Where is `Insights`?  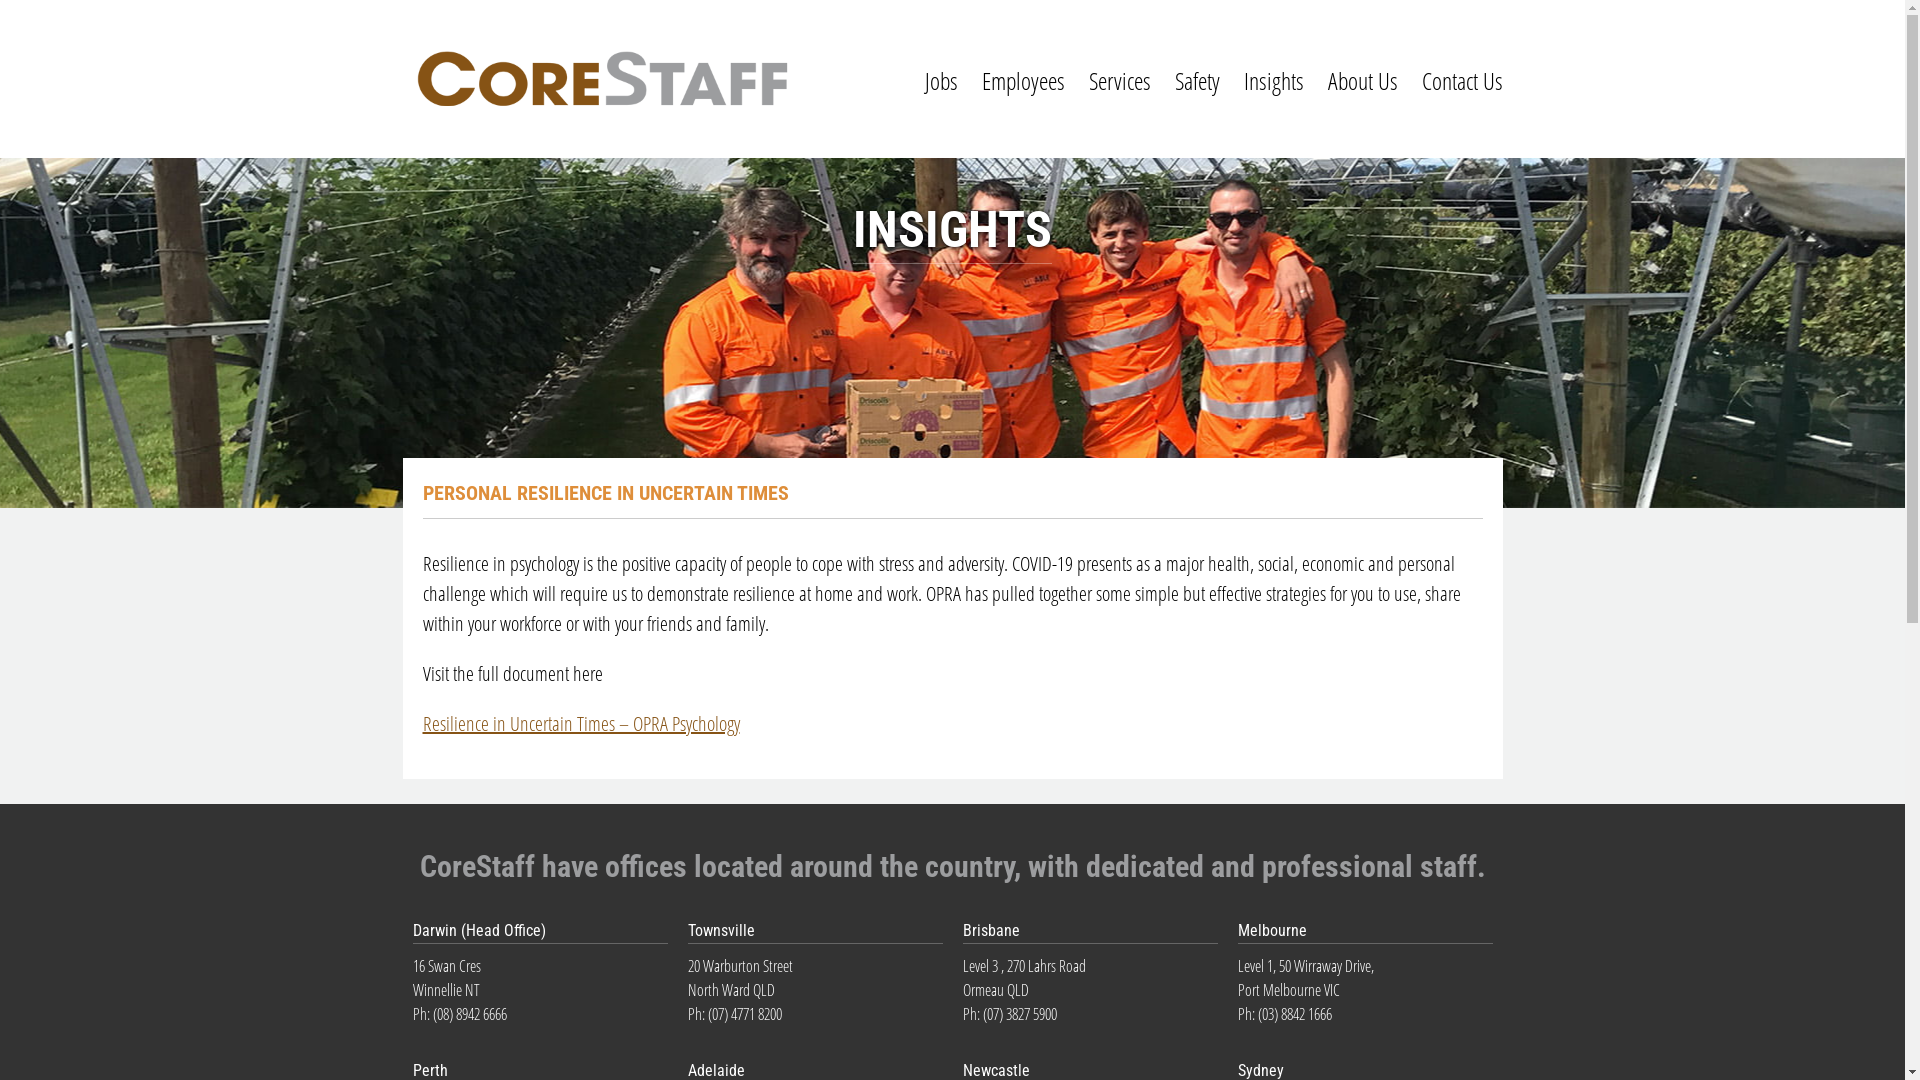 Insights is located at coordinates (1274, 80).